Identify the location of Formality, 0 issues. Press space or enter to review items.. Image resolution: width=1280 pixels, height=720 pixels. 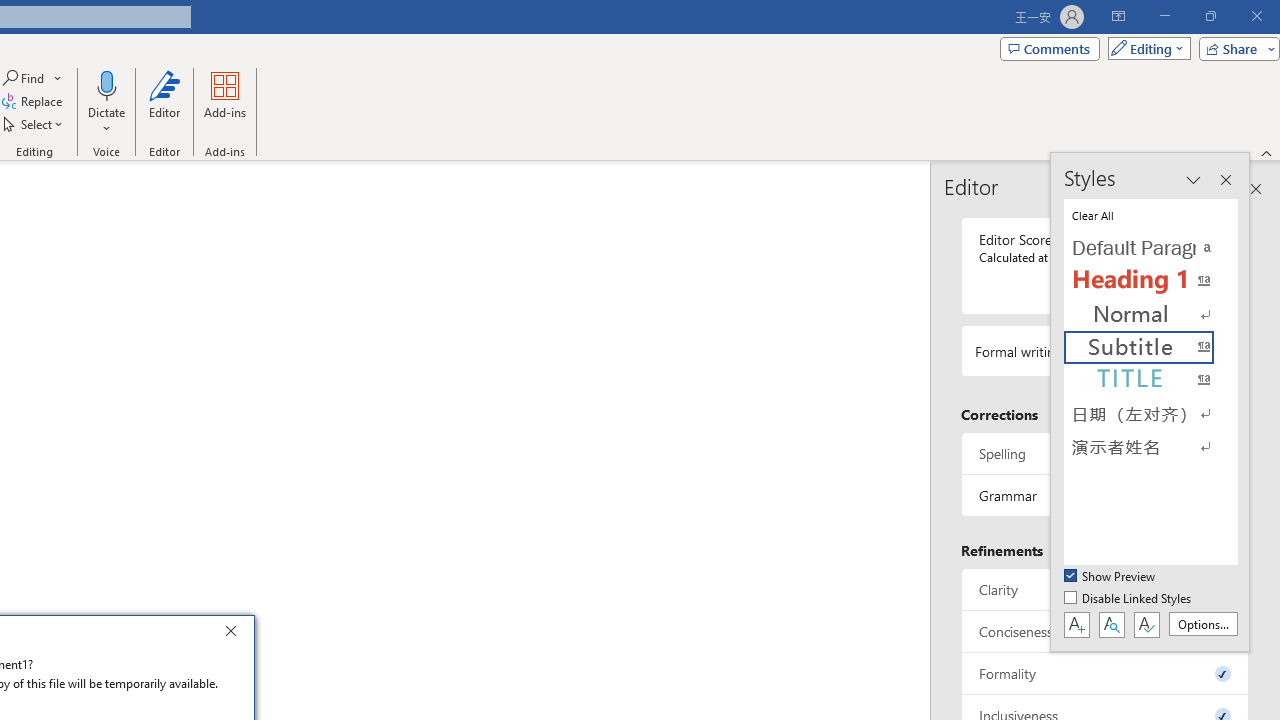
(1105, 674).